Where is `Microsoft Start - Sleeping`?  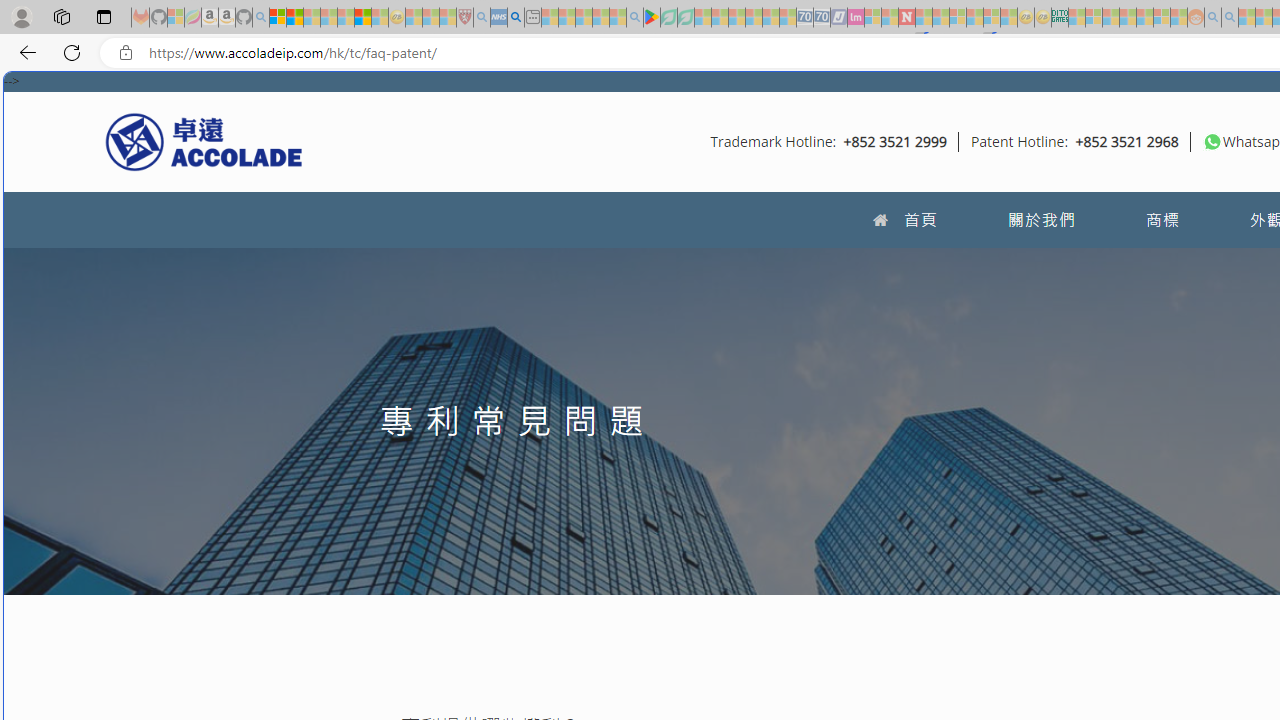 Microsoft Start - Sleeping is located at coordinates (1247, 18).